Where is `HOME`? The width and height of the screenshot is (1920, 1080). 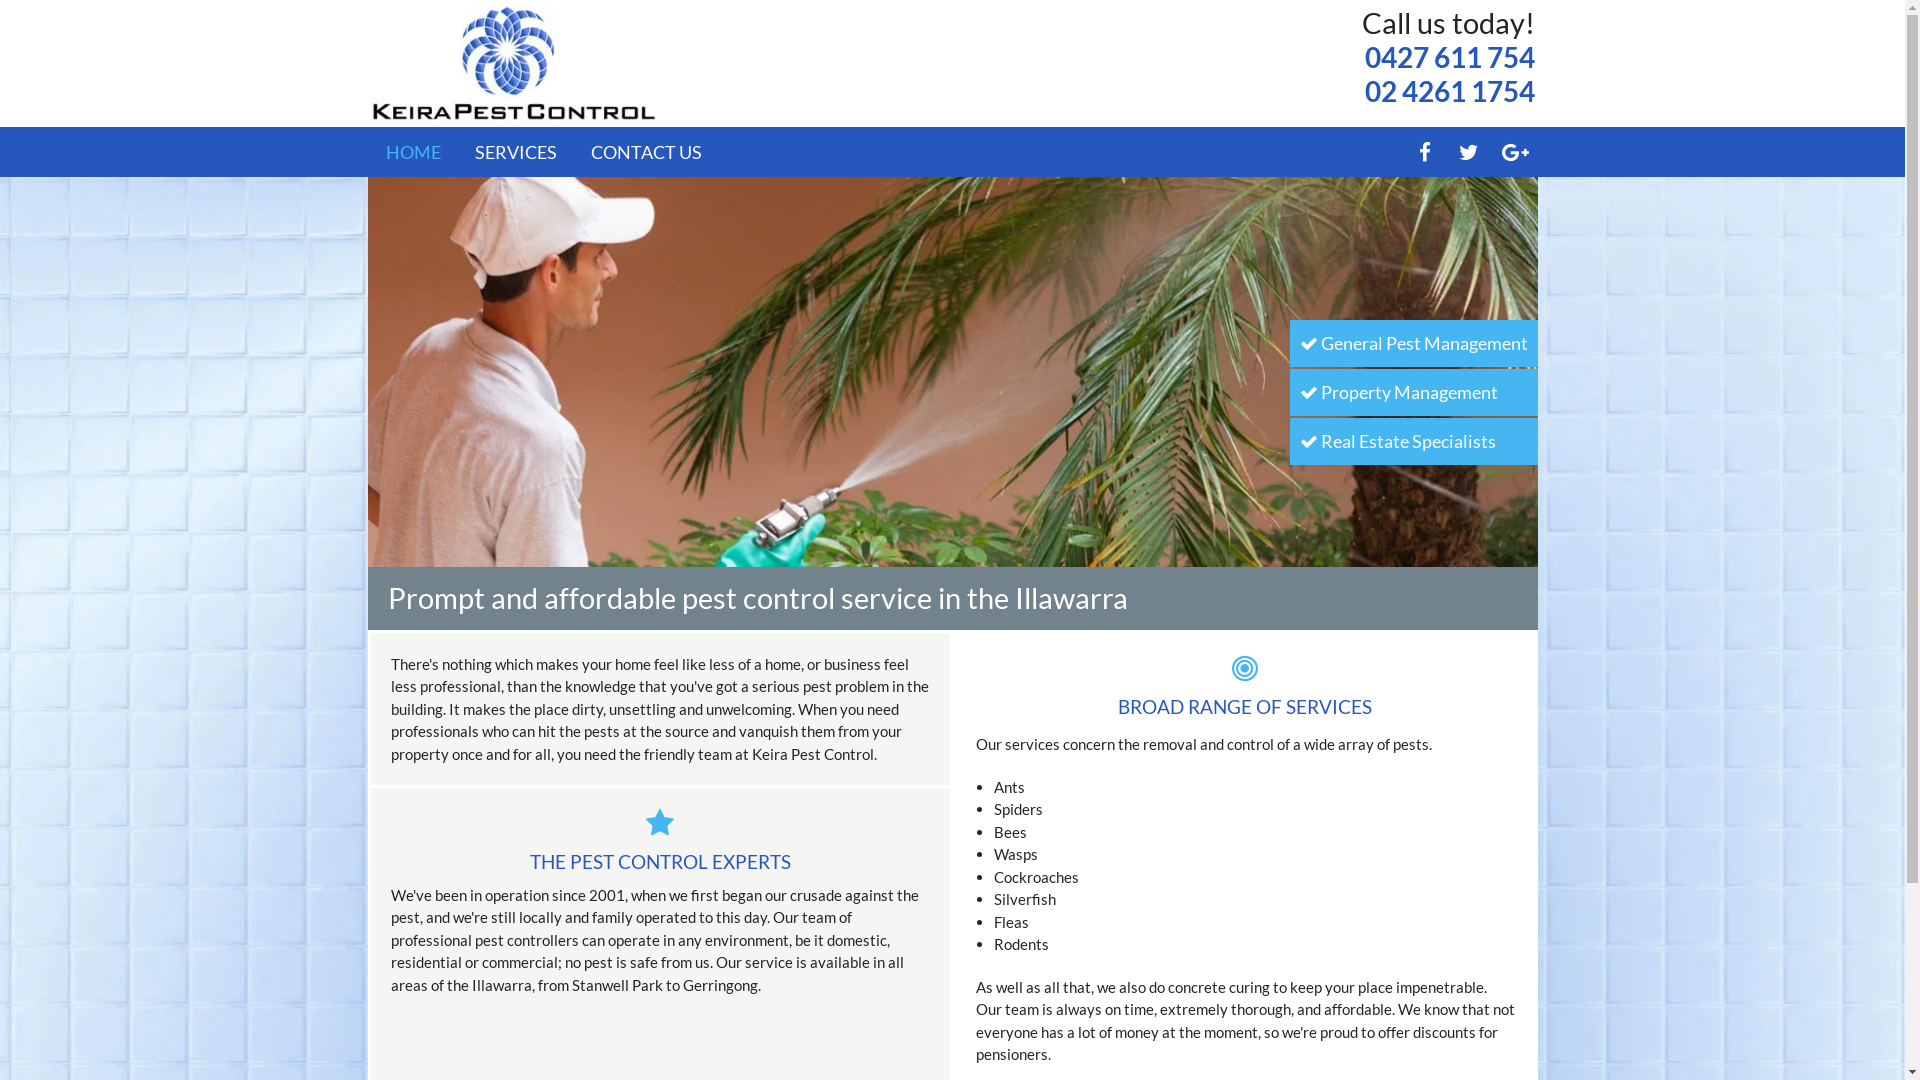
HOME is located at coordinates (414, 152).